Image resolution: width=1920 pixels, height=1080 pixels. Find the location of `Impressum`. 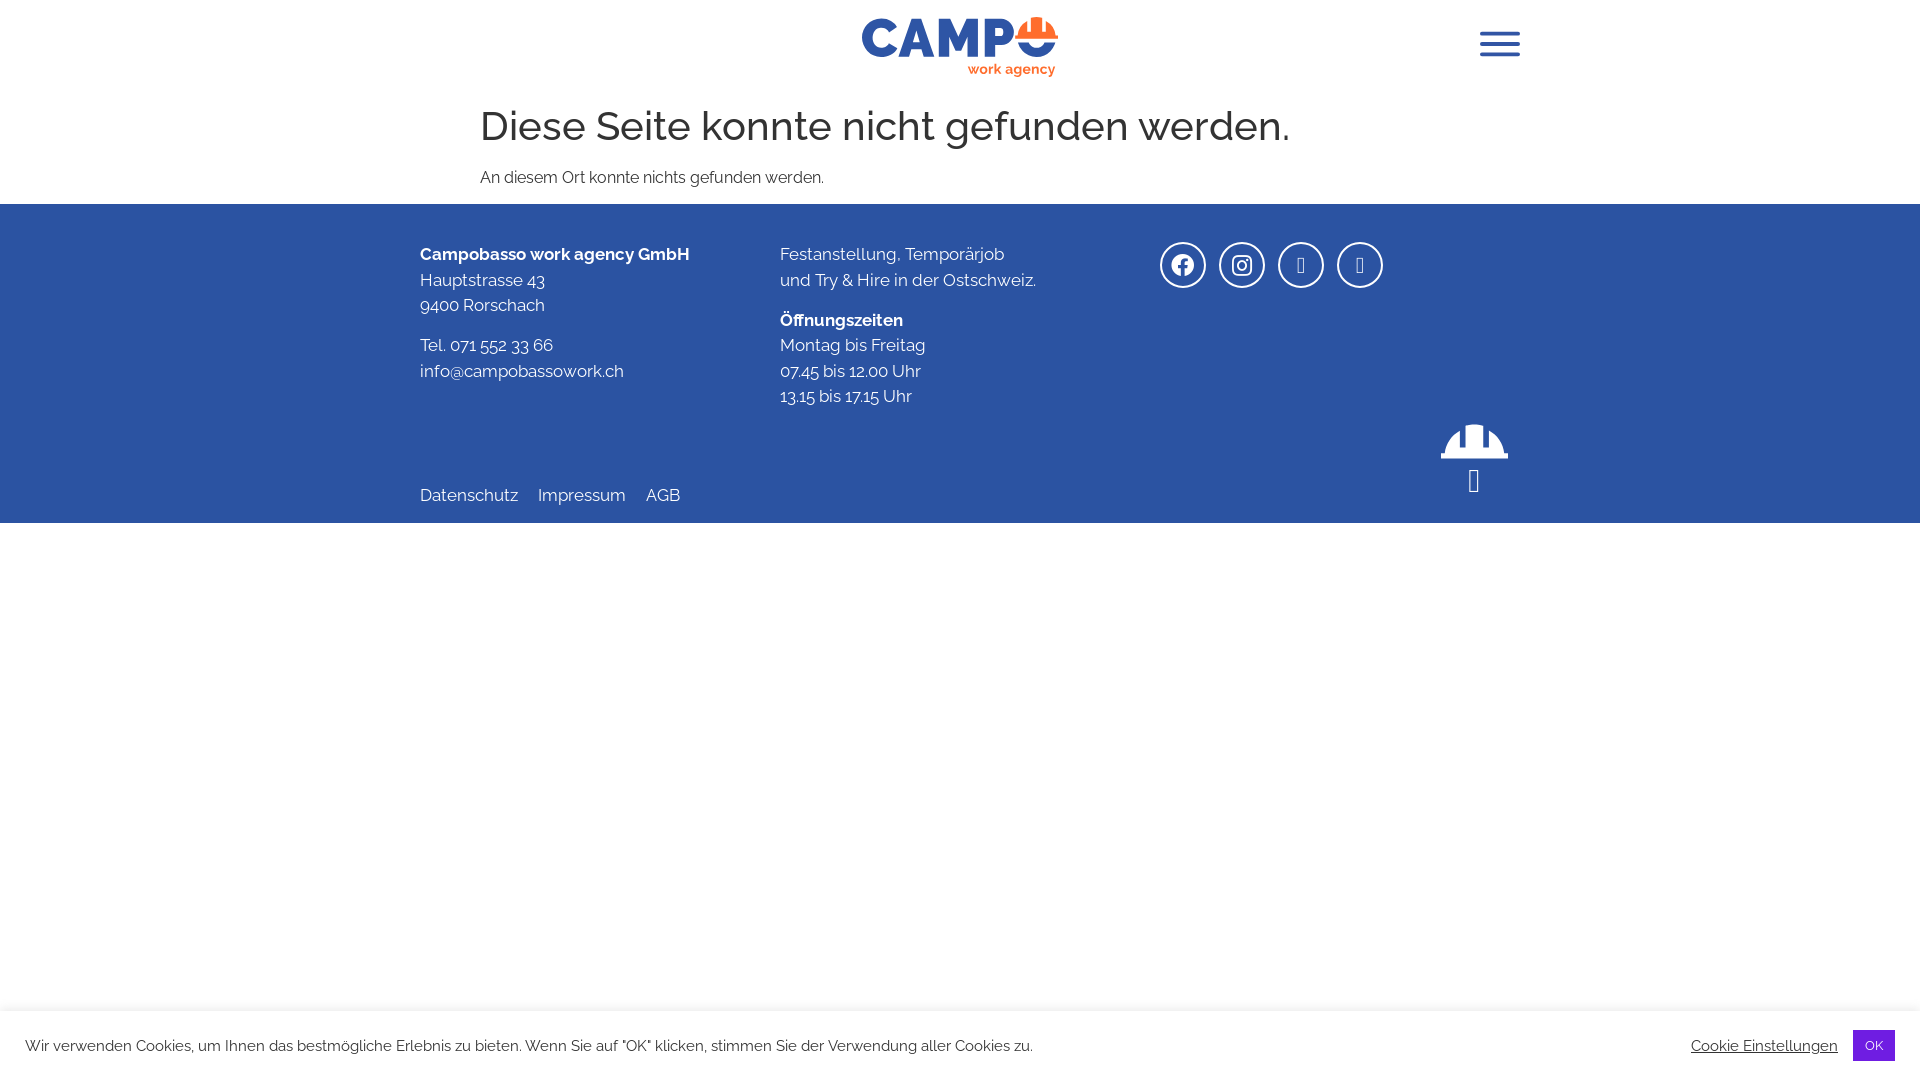

Impressum is located at coordinates (592, 496).